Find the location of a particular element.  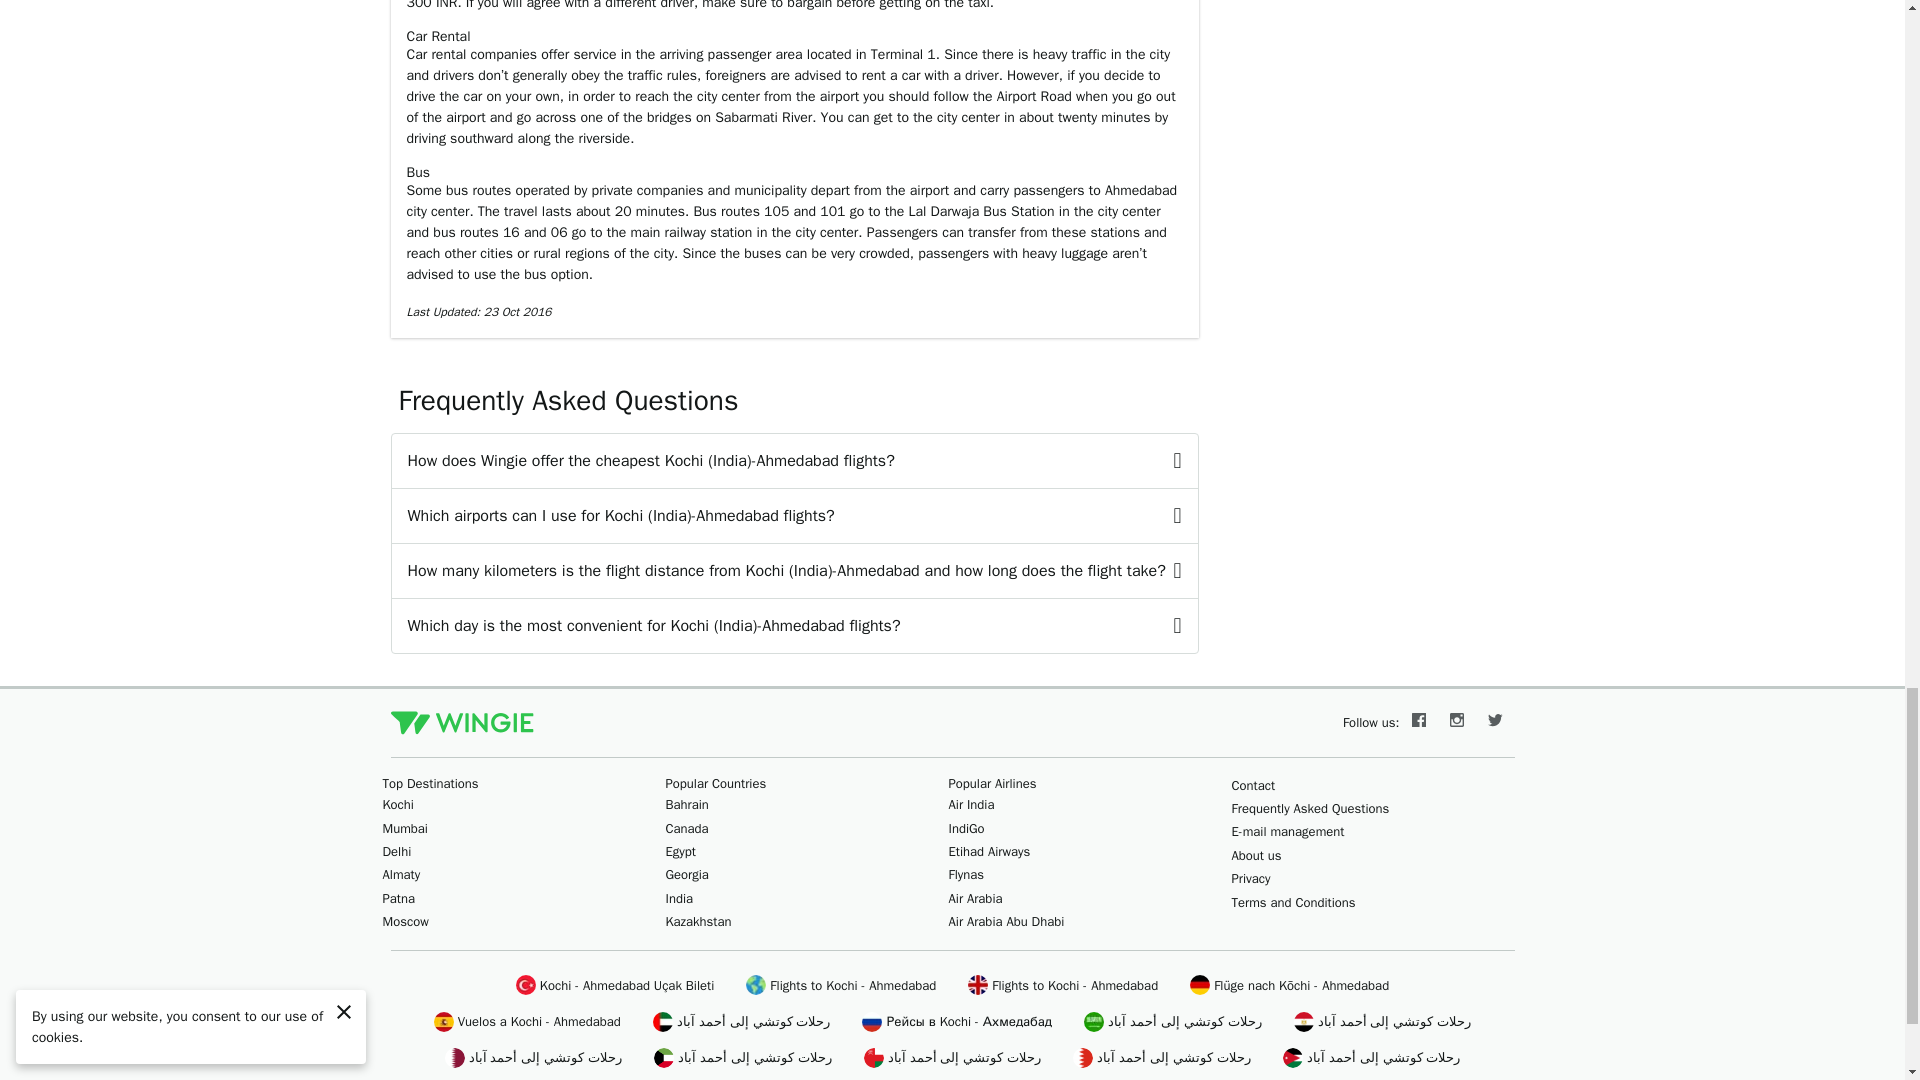

Moscow is located at coordinates (405, 920).